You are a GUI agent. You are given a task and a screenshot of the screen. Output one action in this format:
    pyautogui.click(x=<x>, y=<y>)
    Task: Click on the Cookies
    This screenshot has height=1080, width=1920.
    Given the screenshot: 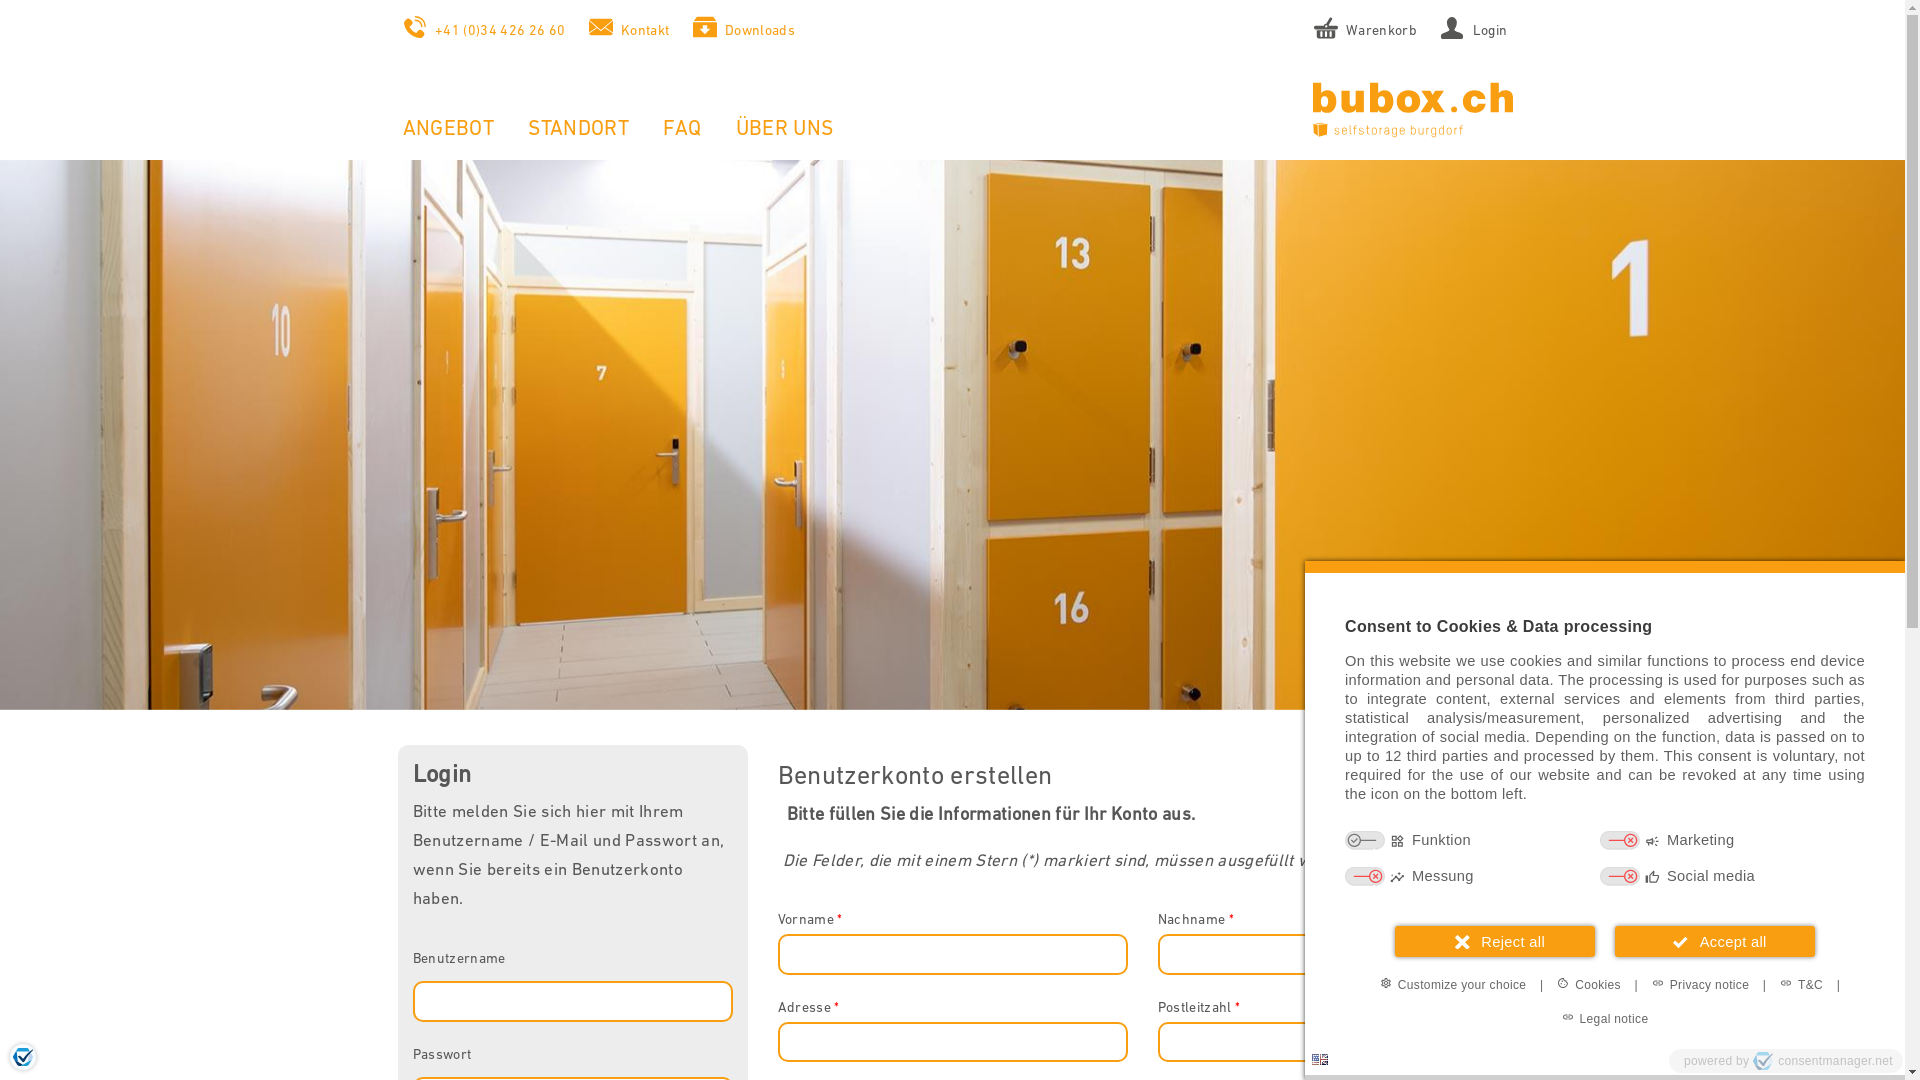 What is the action you would take?
    pyautogui.click(x=1589, y=984)
    